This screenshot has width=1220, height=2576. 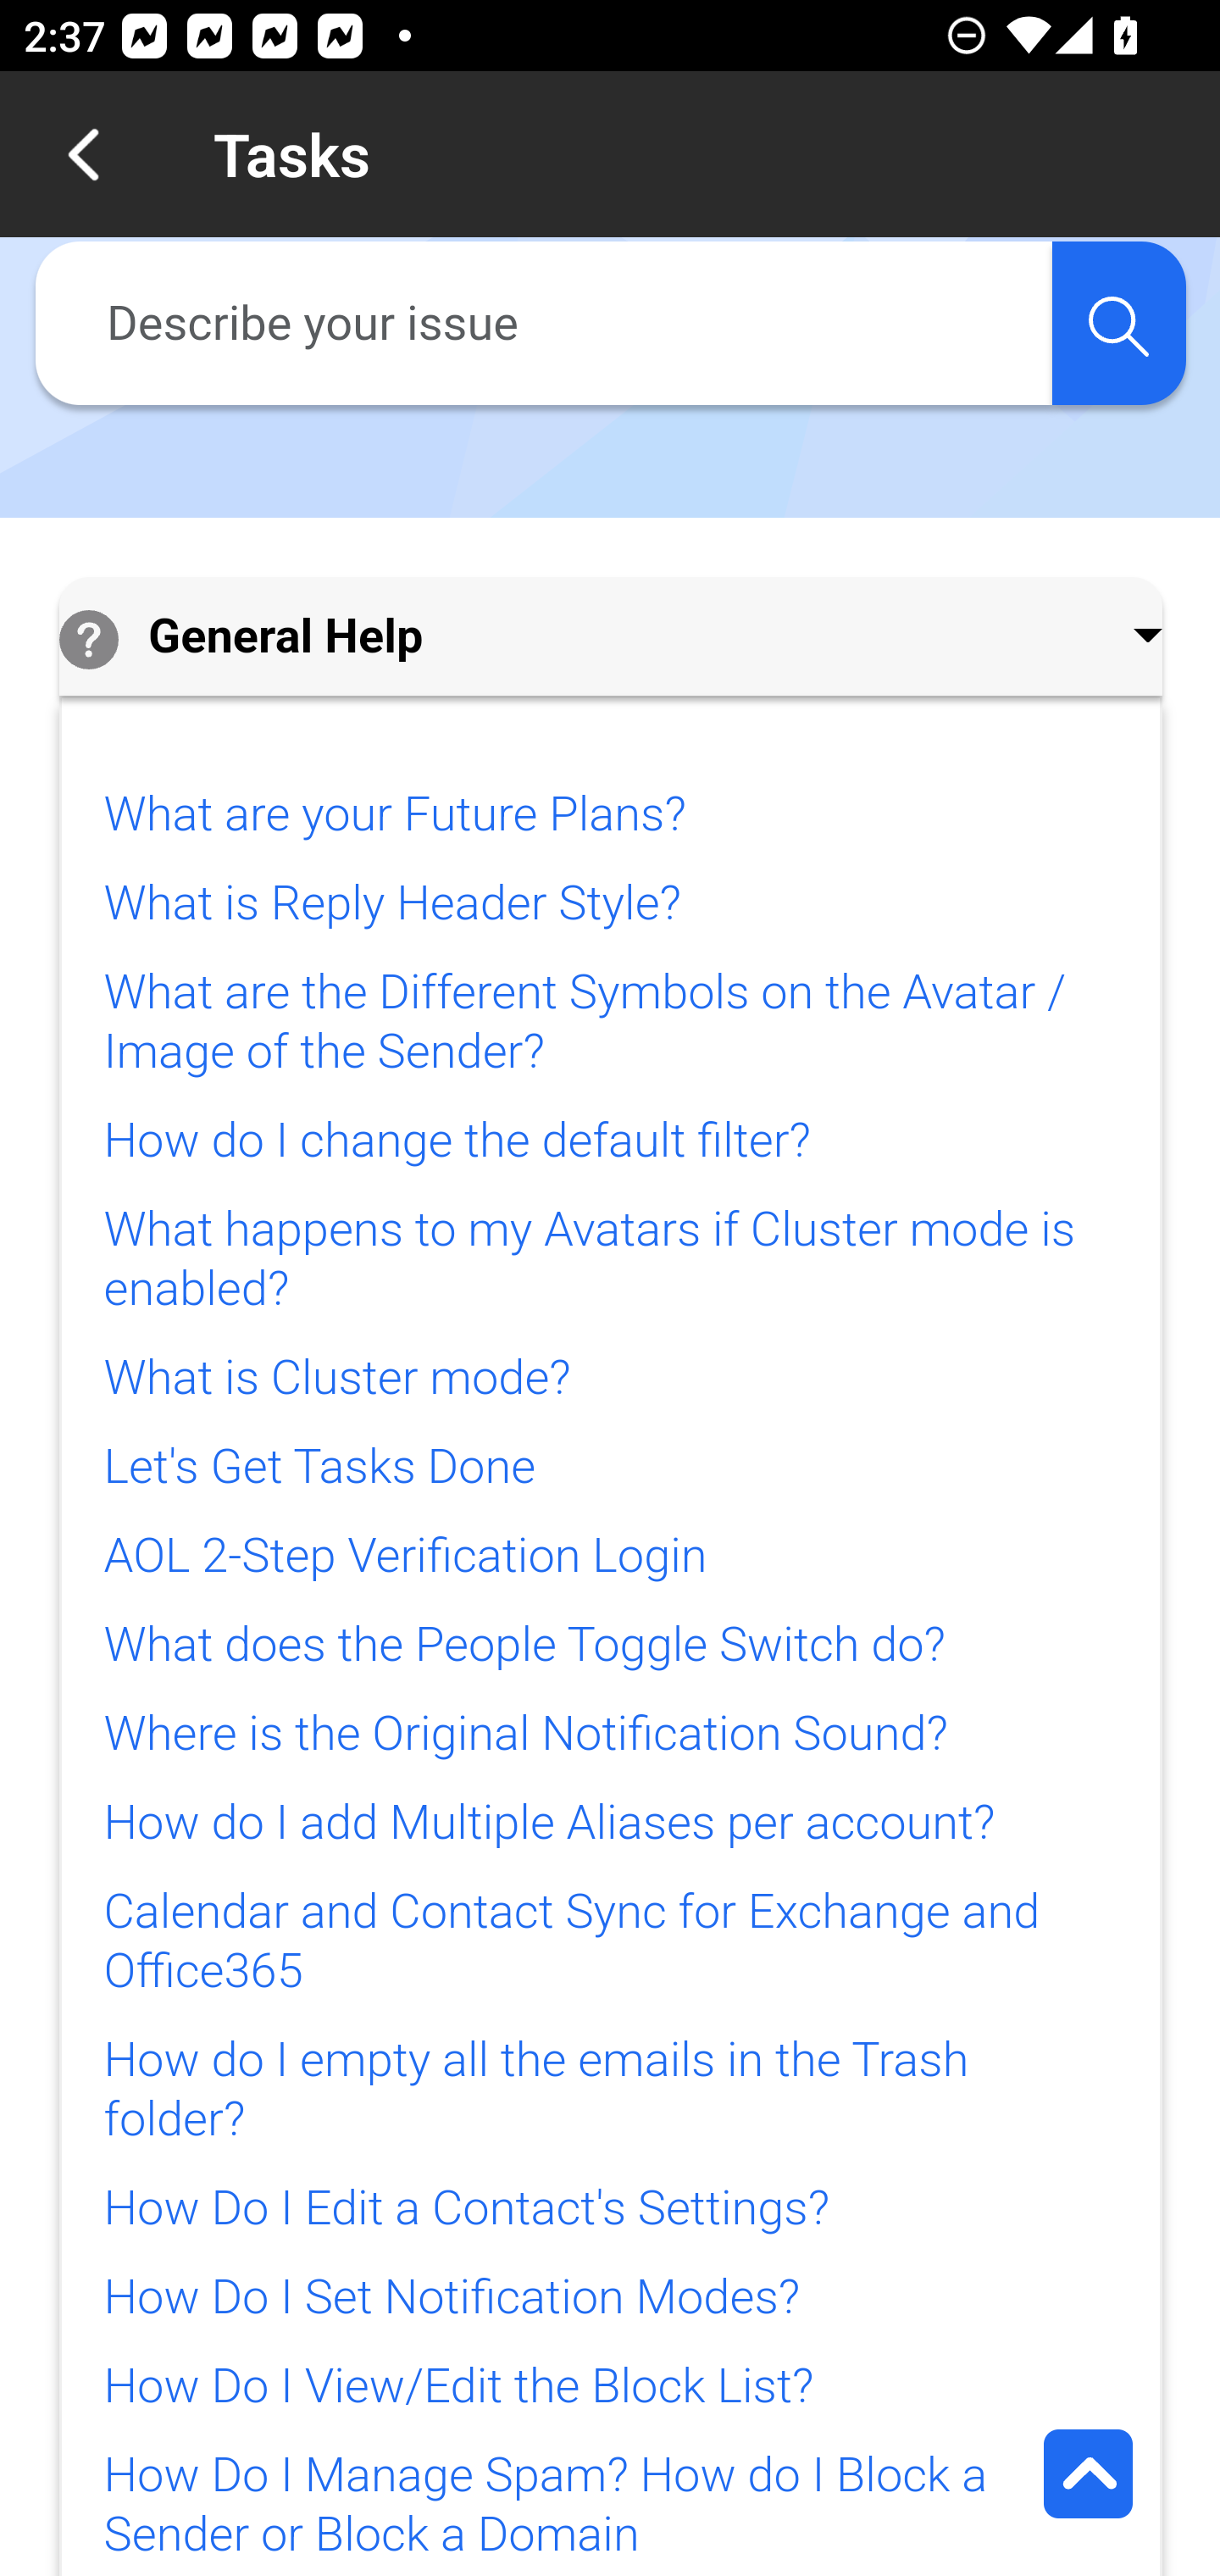 I want to click on How do I empty all the emails in the Trash folder?, so click(x=535, y=2090).